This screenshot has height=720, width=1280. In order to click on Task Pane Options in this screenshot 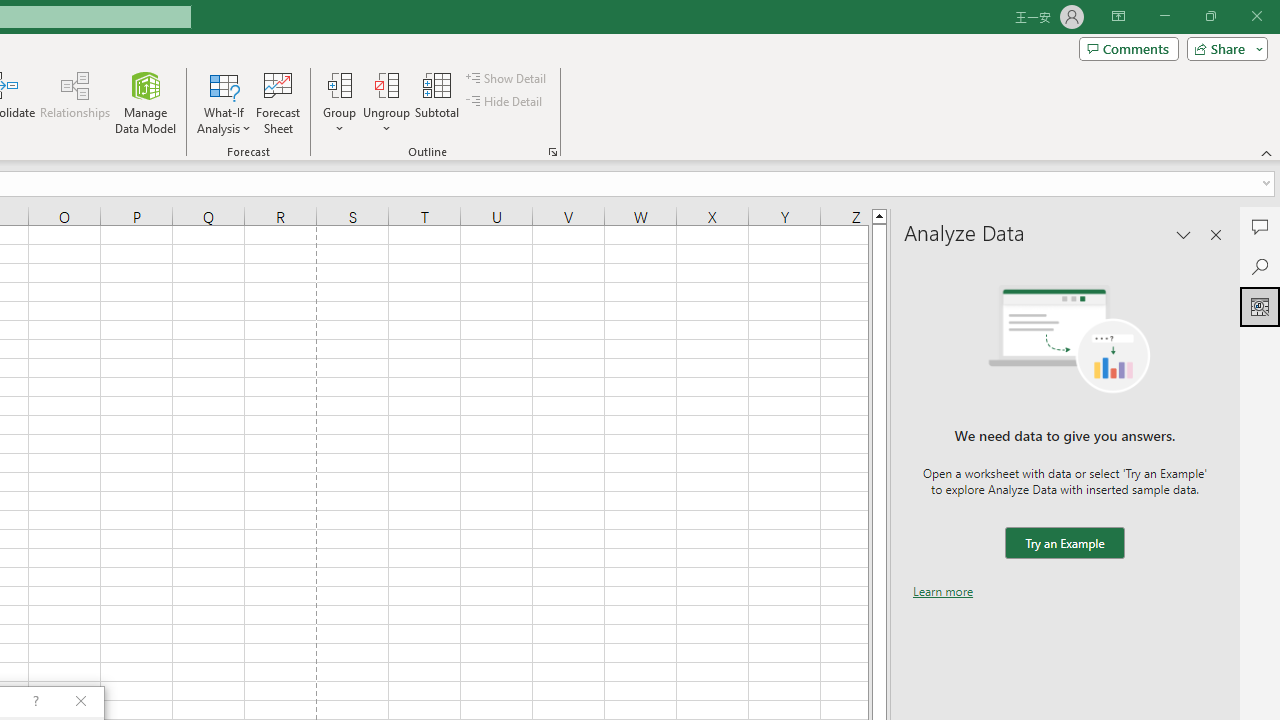, I will do `click(1184, 234)`.